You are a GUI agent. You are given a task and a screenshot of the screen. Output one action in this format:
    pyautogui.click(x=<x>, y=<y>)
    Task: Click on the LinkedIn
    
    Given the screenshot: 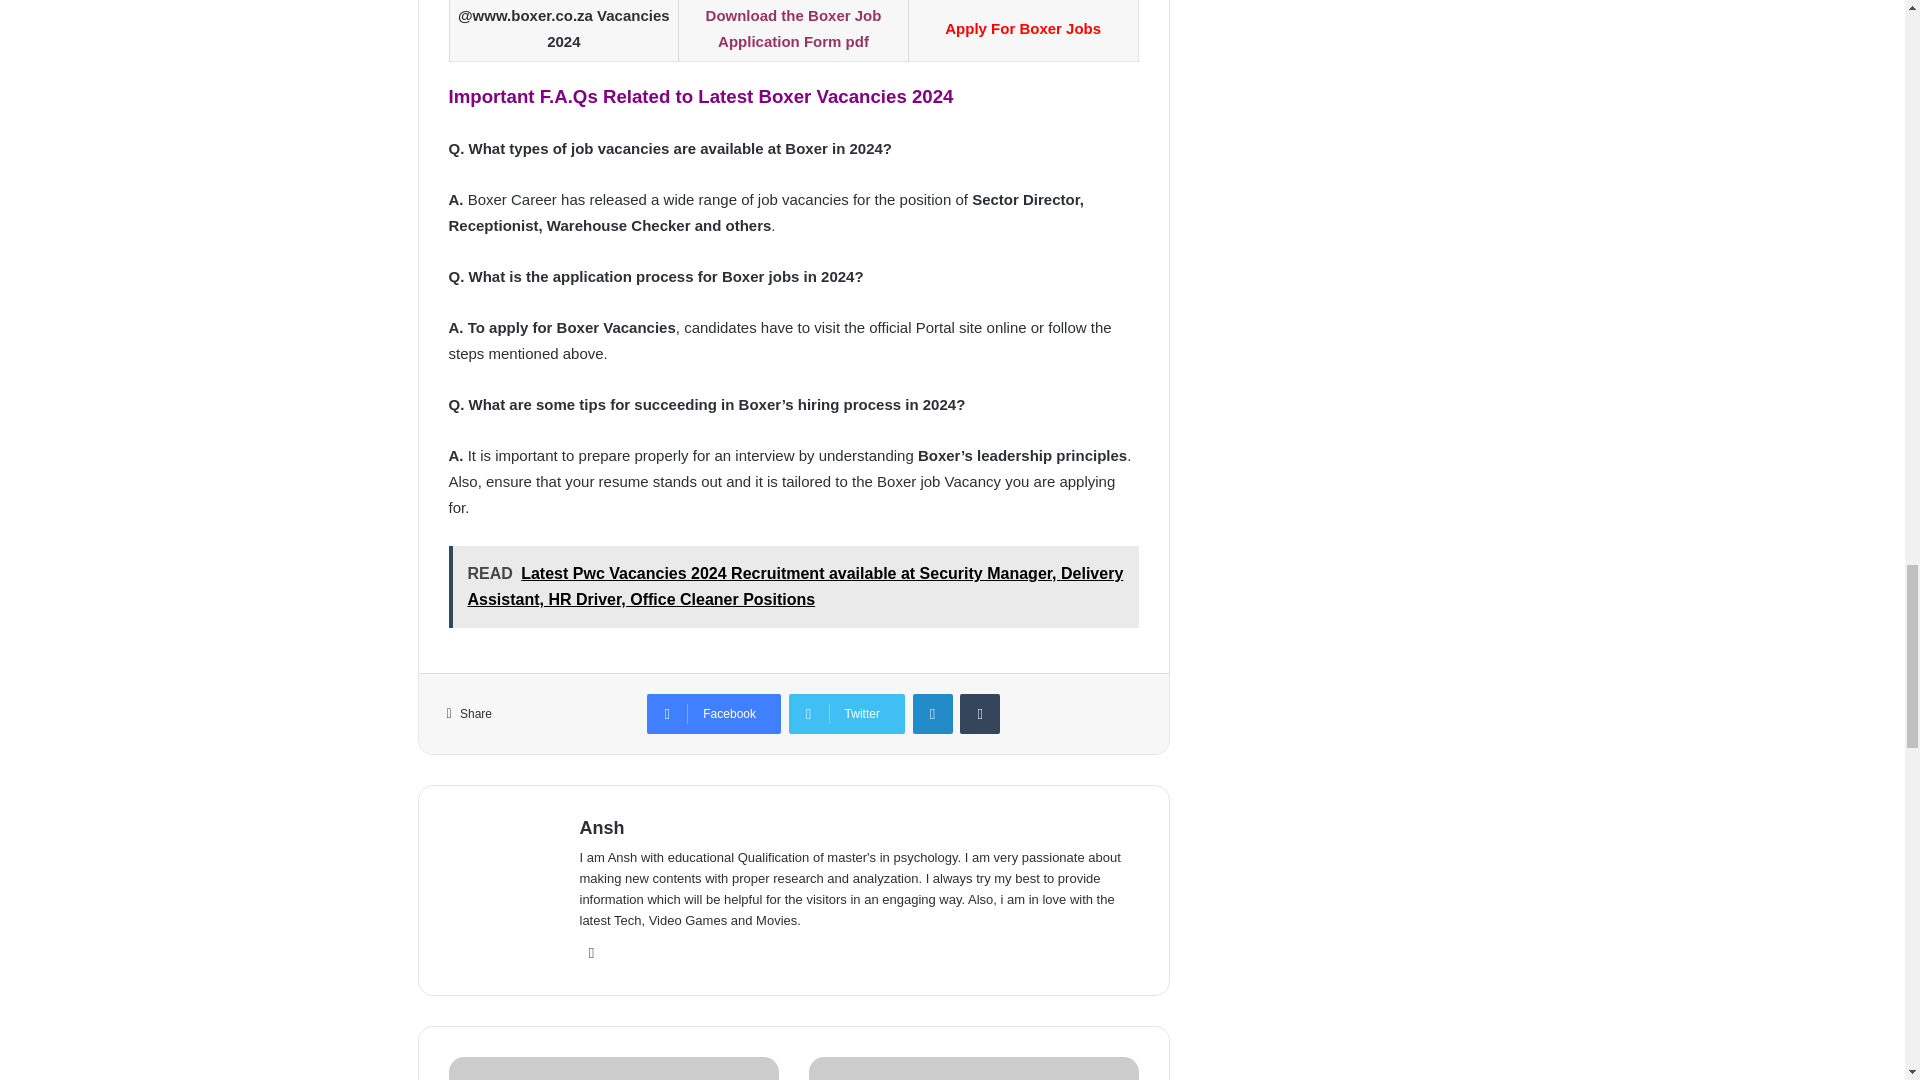 What is the action you would take?
    pyautogui.click(x=932, y=714)
    